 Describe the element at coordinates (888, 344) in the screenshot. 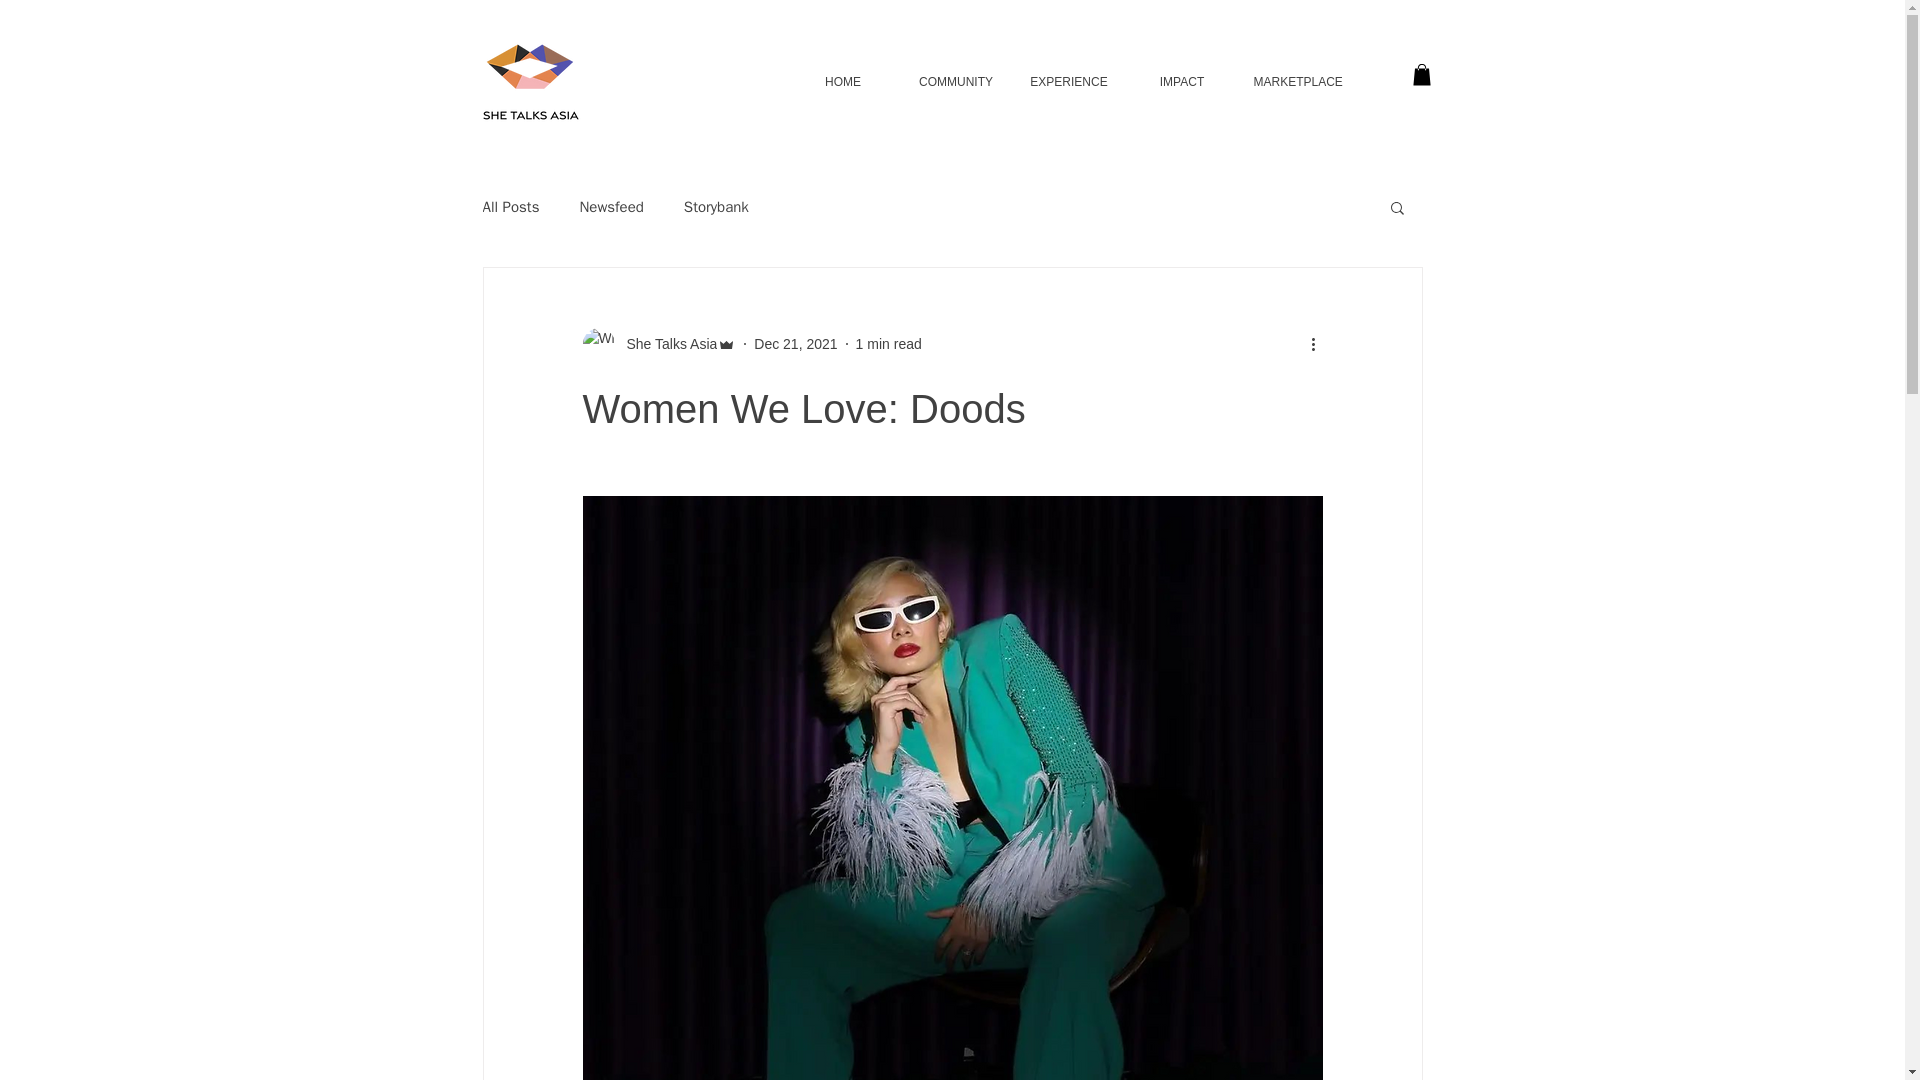

I see `1 min read` at that location.